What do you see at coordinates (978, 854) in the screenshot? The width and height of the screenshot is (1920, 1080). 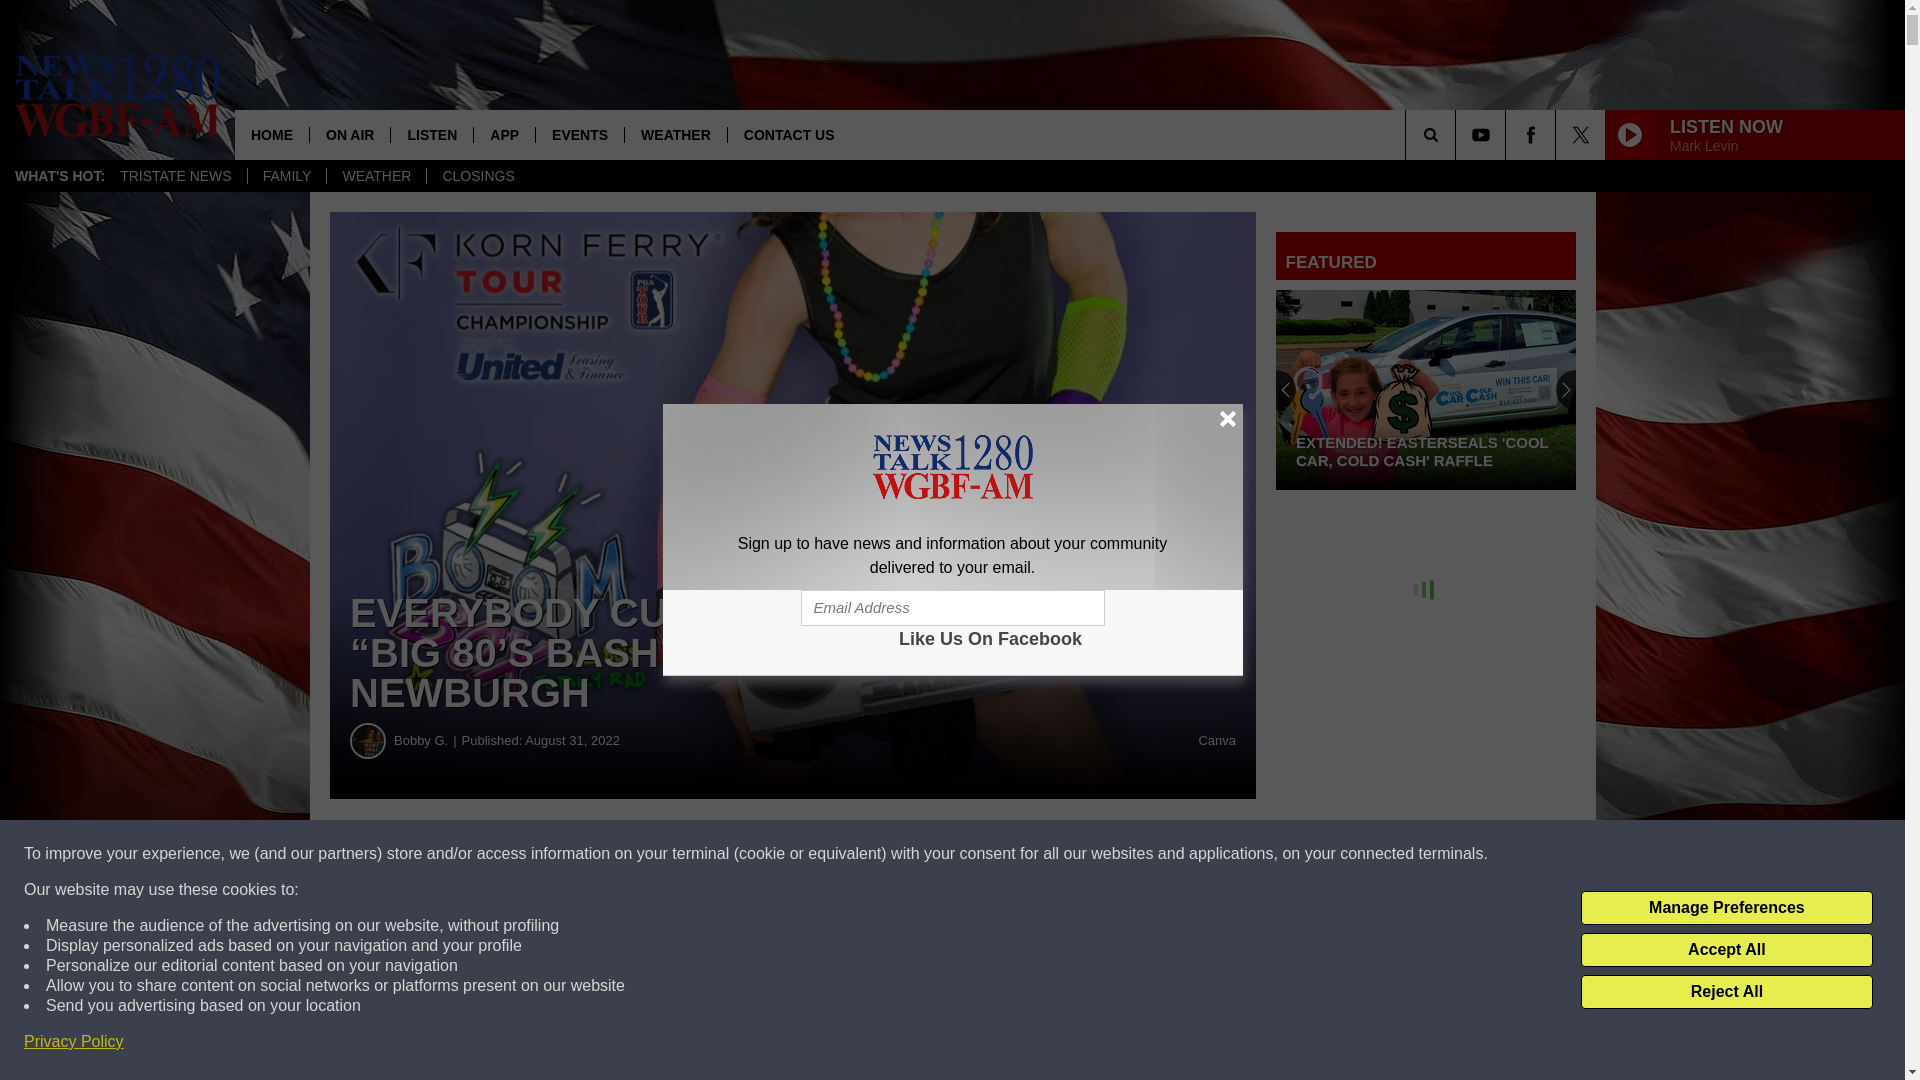 I see `Share on Twitter` at bounding box center [978, 854].